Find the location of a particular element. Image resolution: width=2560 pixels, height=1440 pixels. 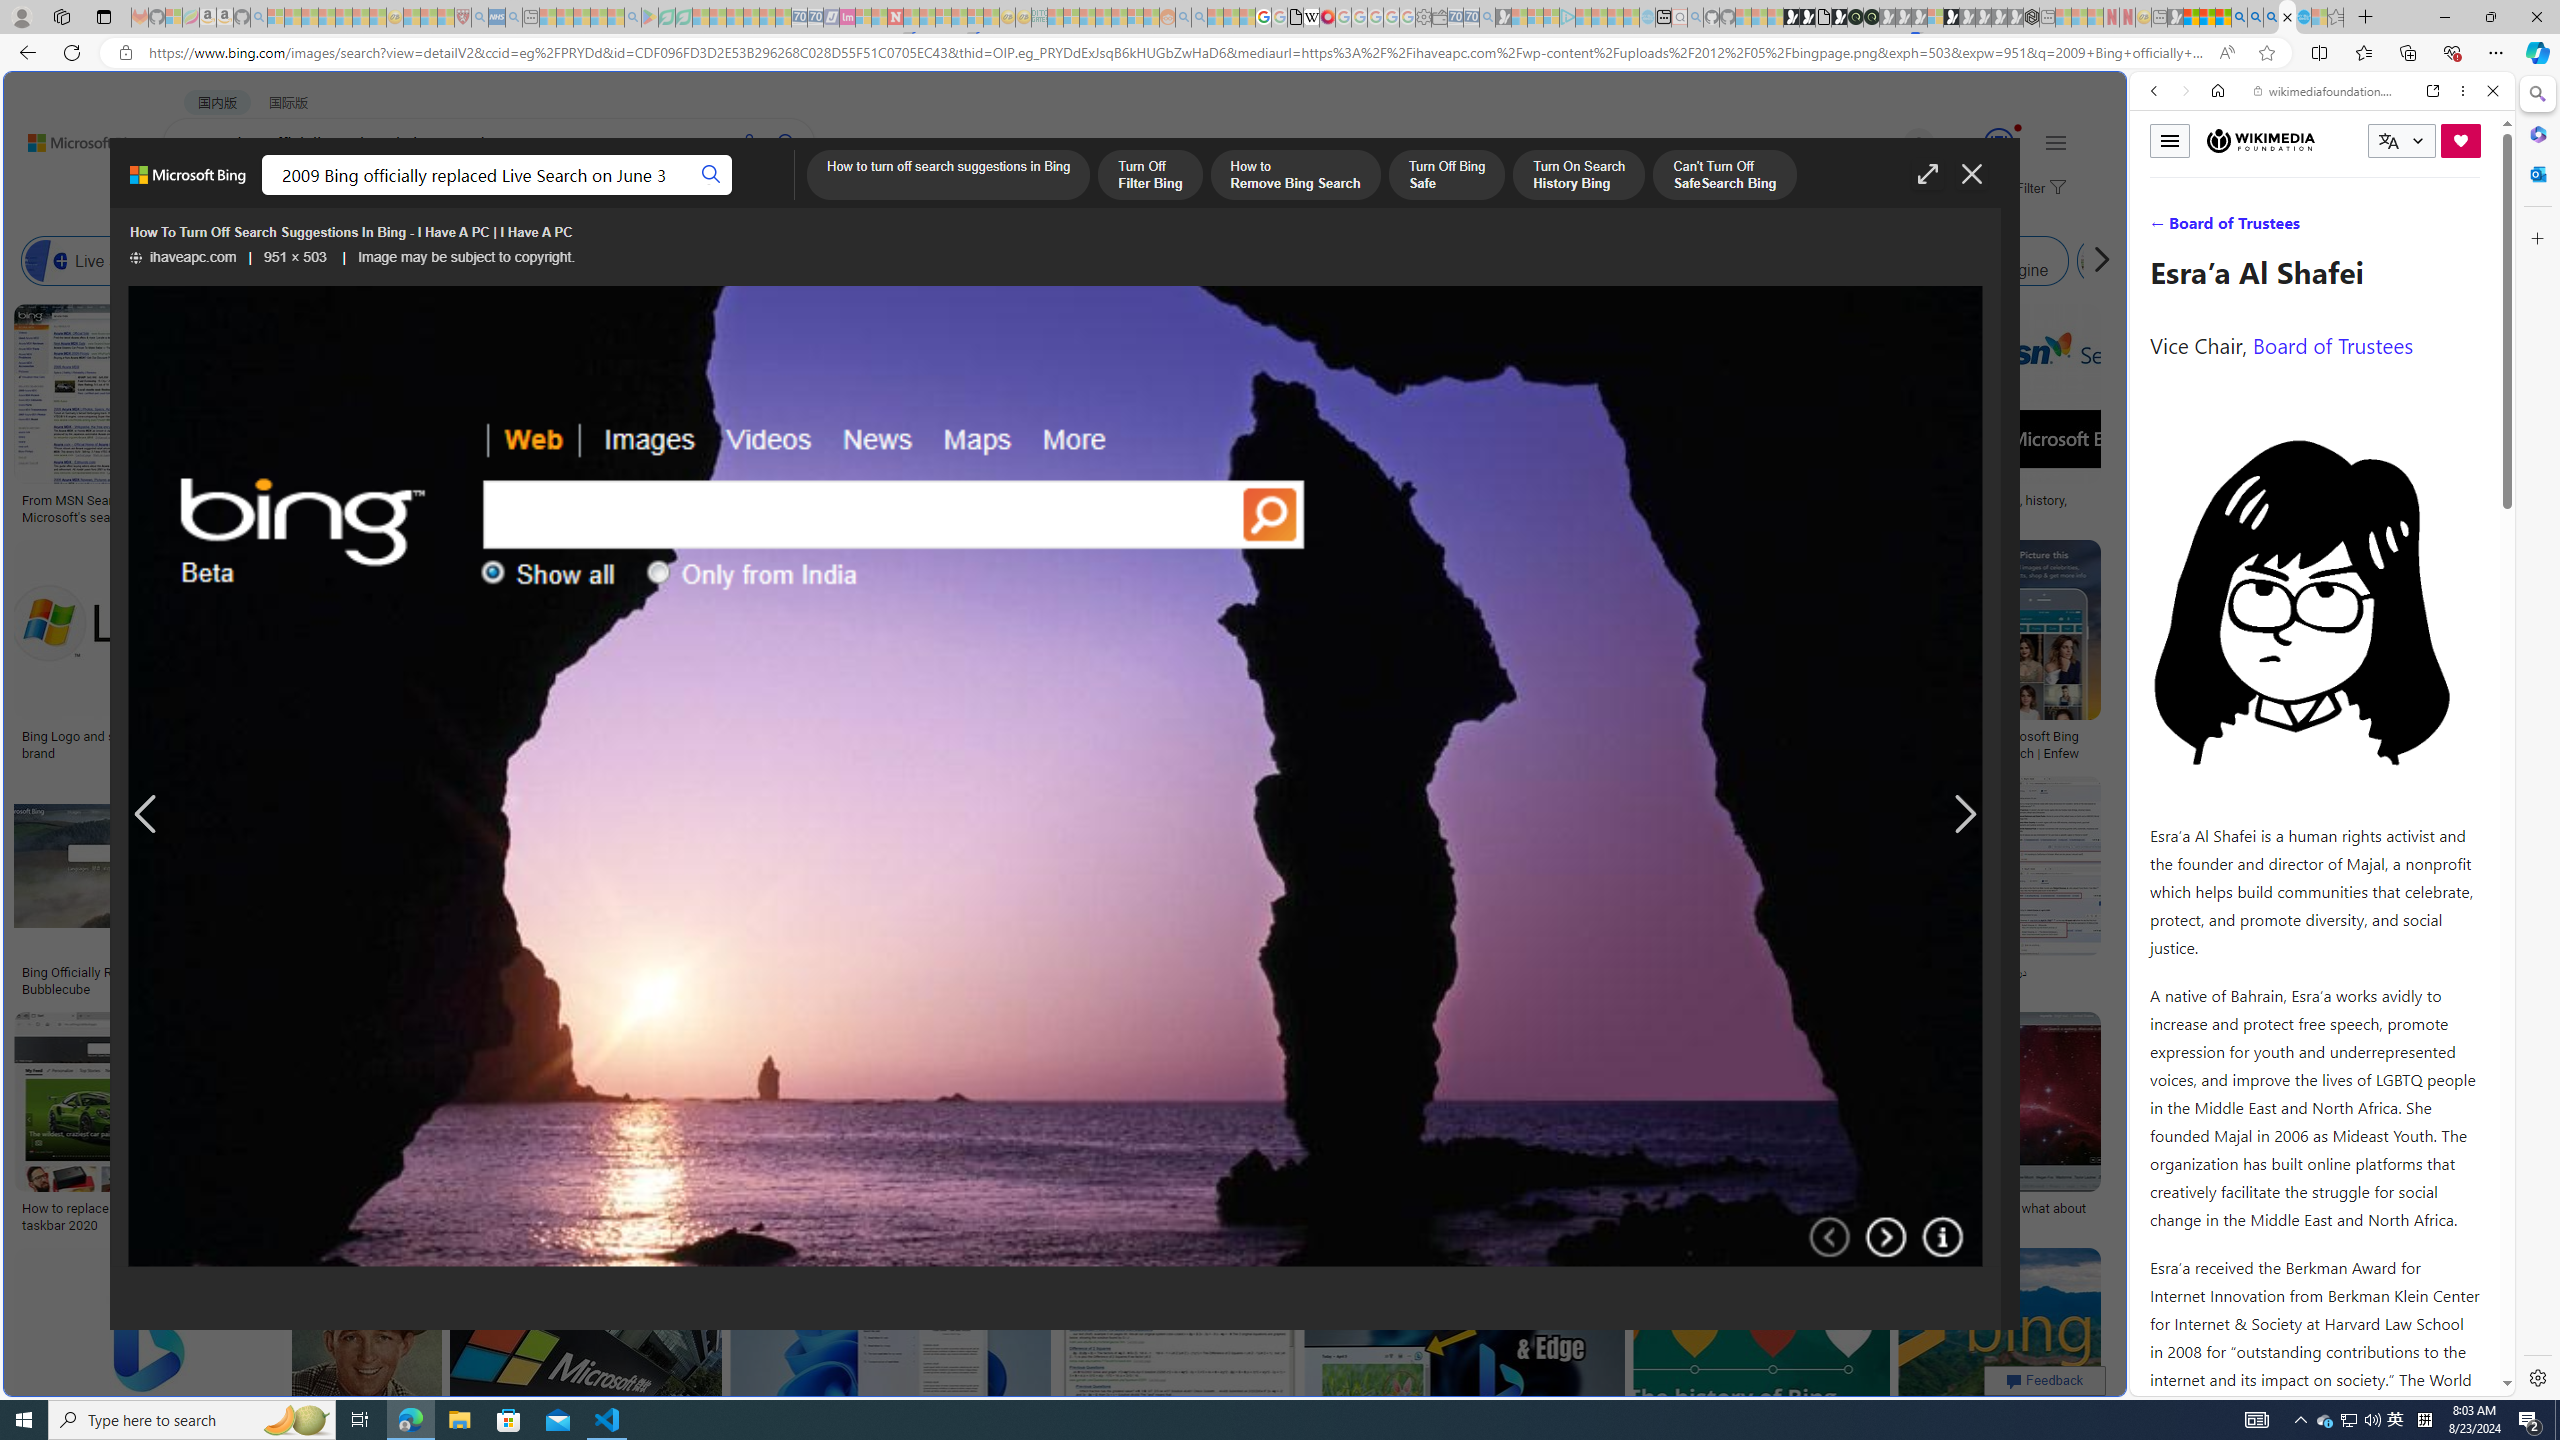

Filter is located at coordinates (2037, 189).